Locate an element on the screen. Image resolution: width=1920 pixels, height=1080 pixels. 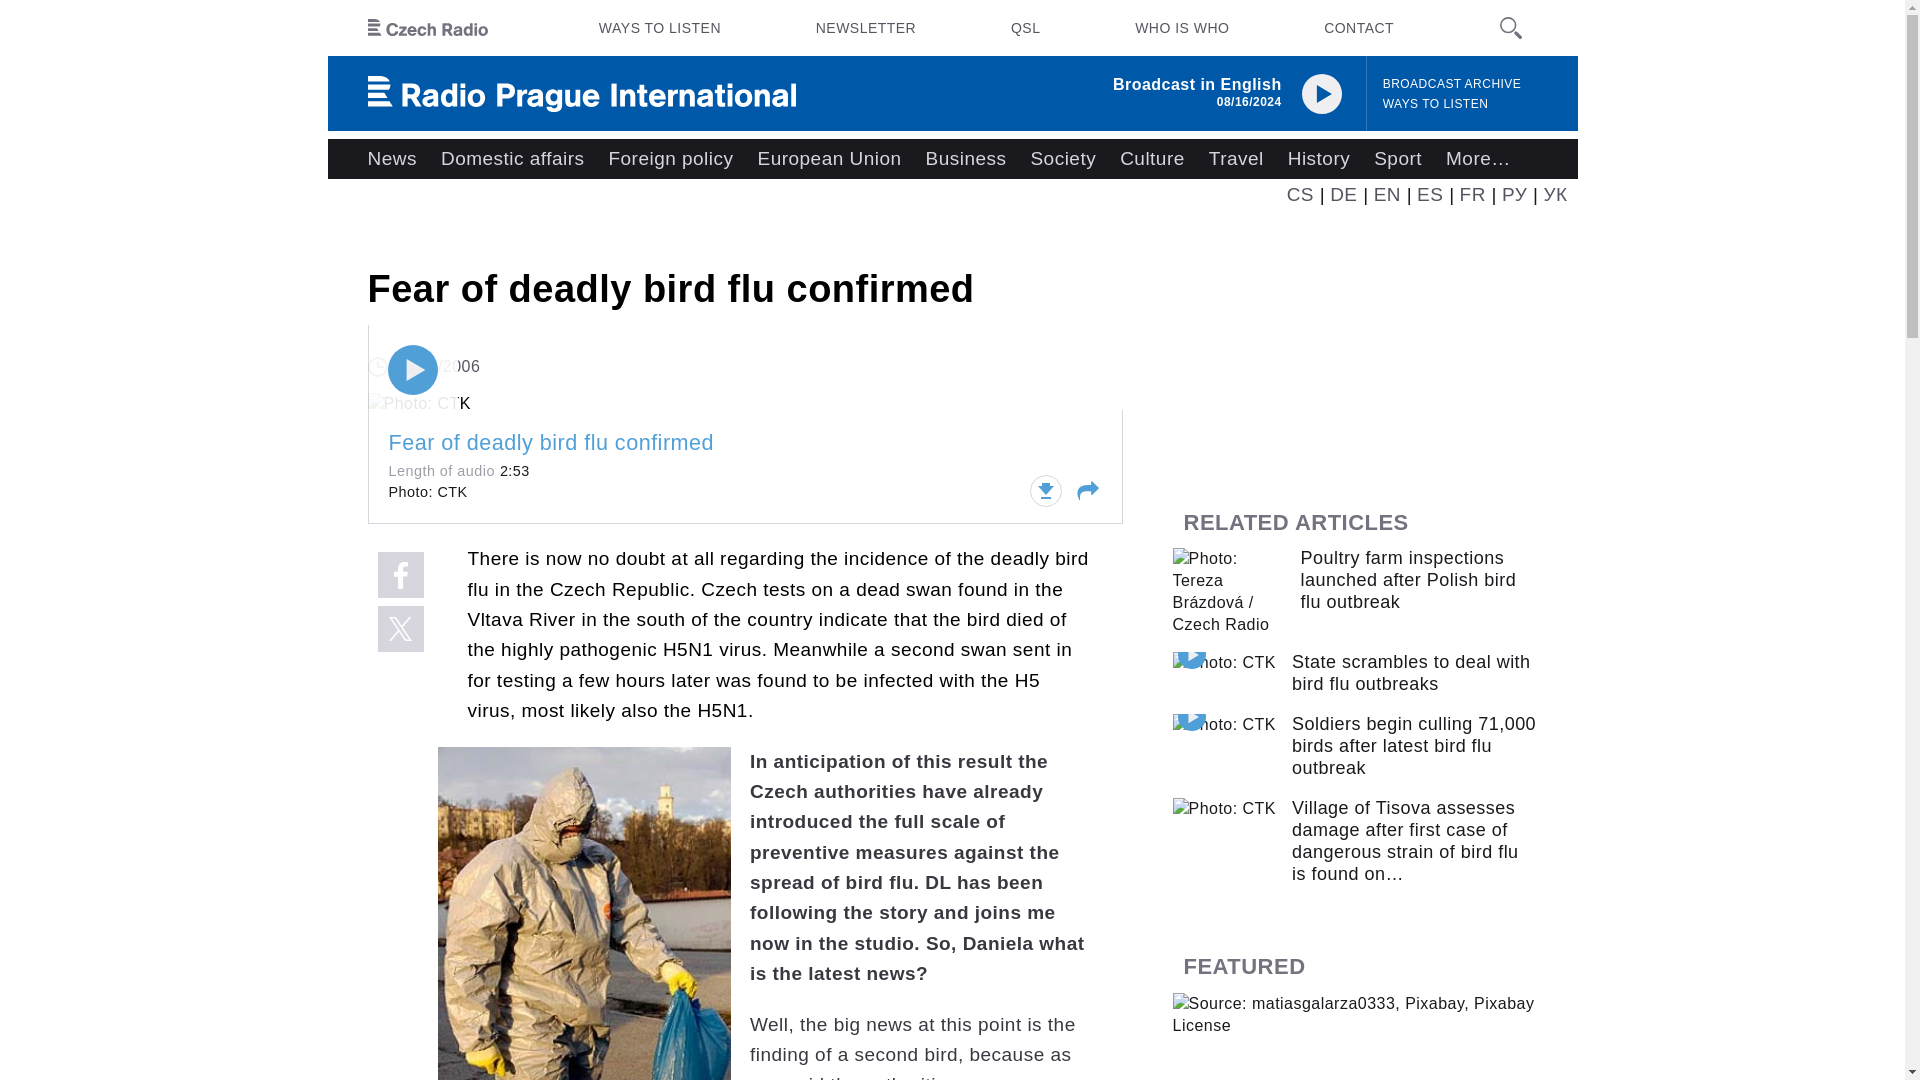
NEWSLETTER is located at coordinates (866, 28).